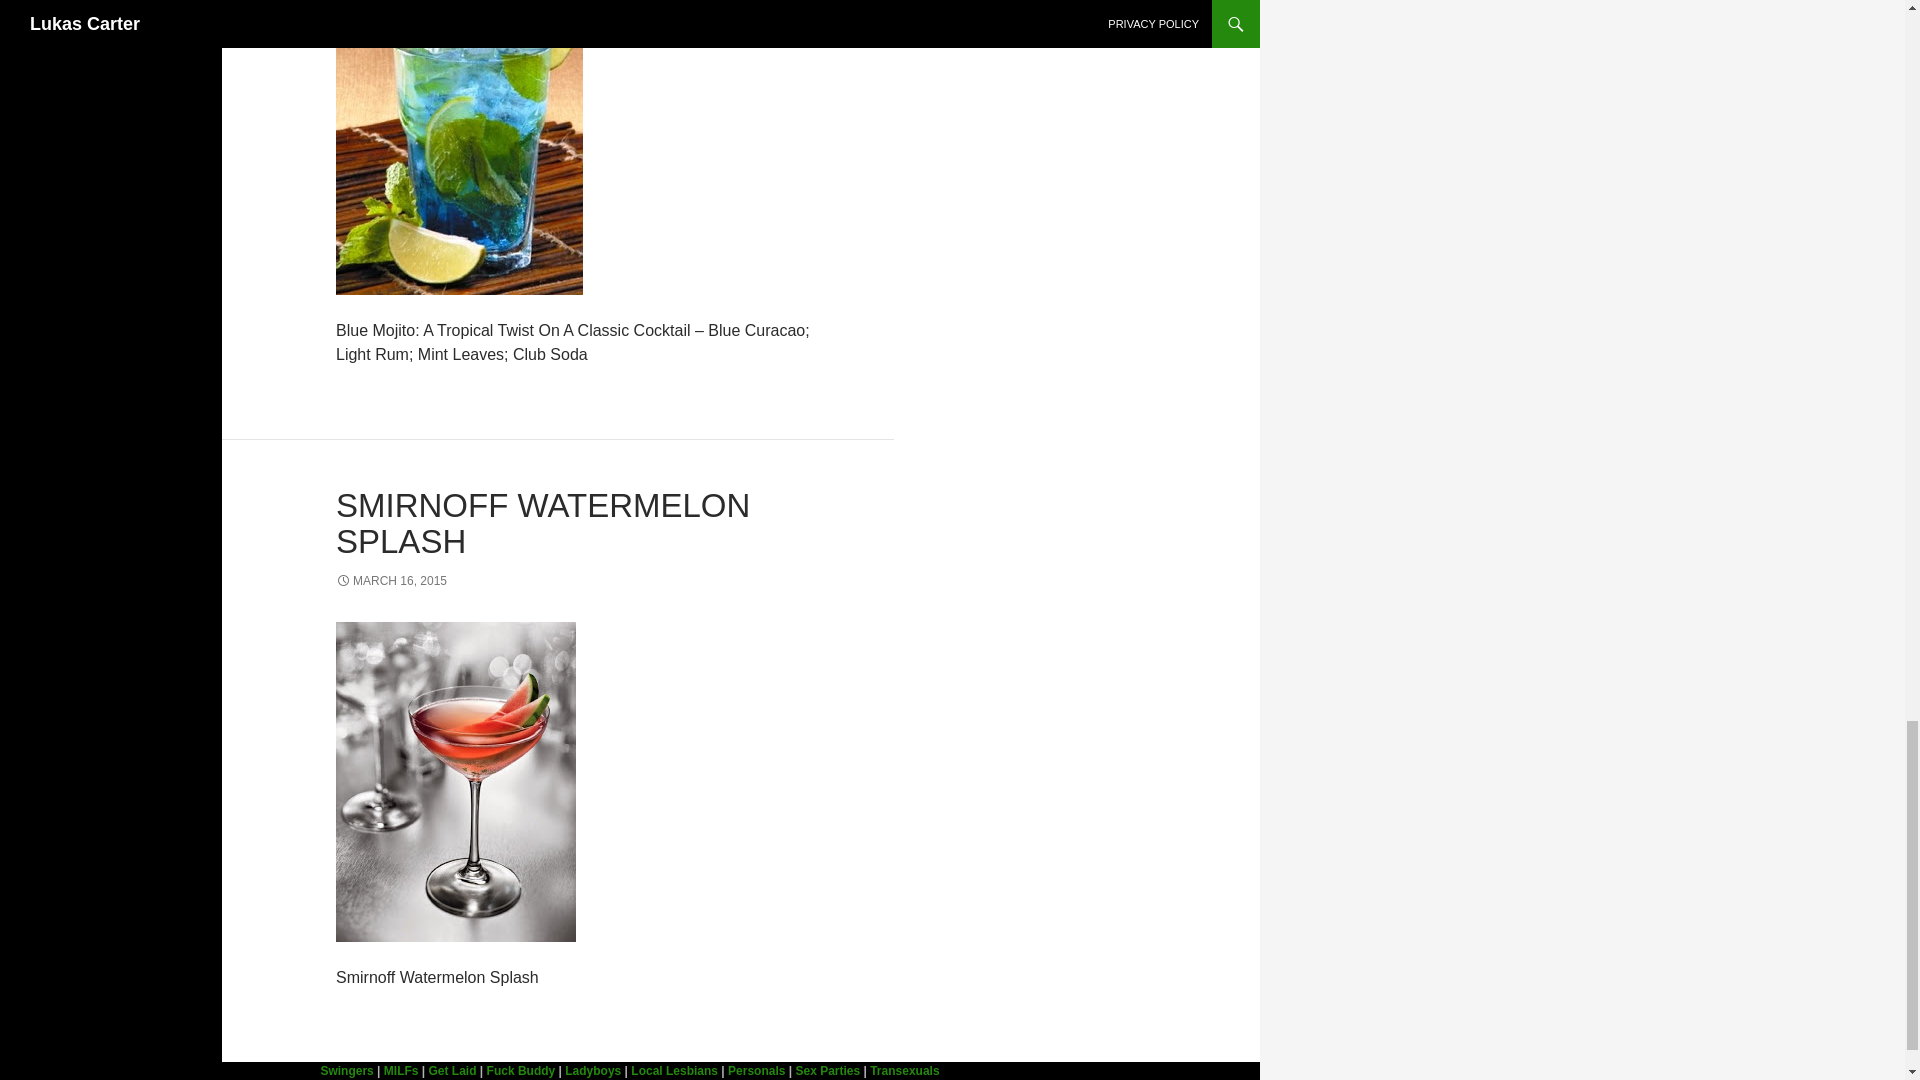  What do you see at coordinates (392, 580) in the screenshot?
I see `MARCH 16, 2015` at bounding box center [392, 580].